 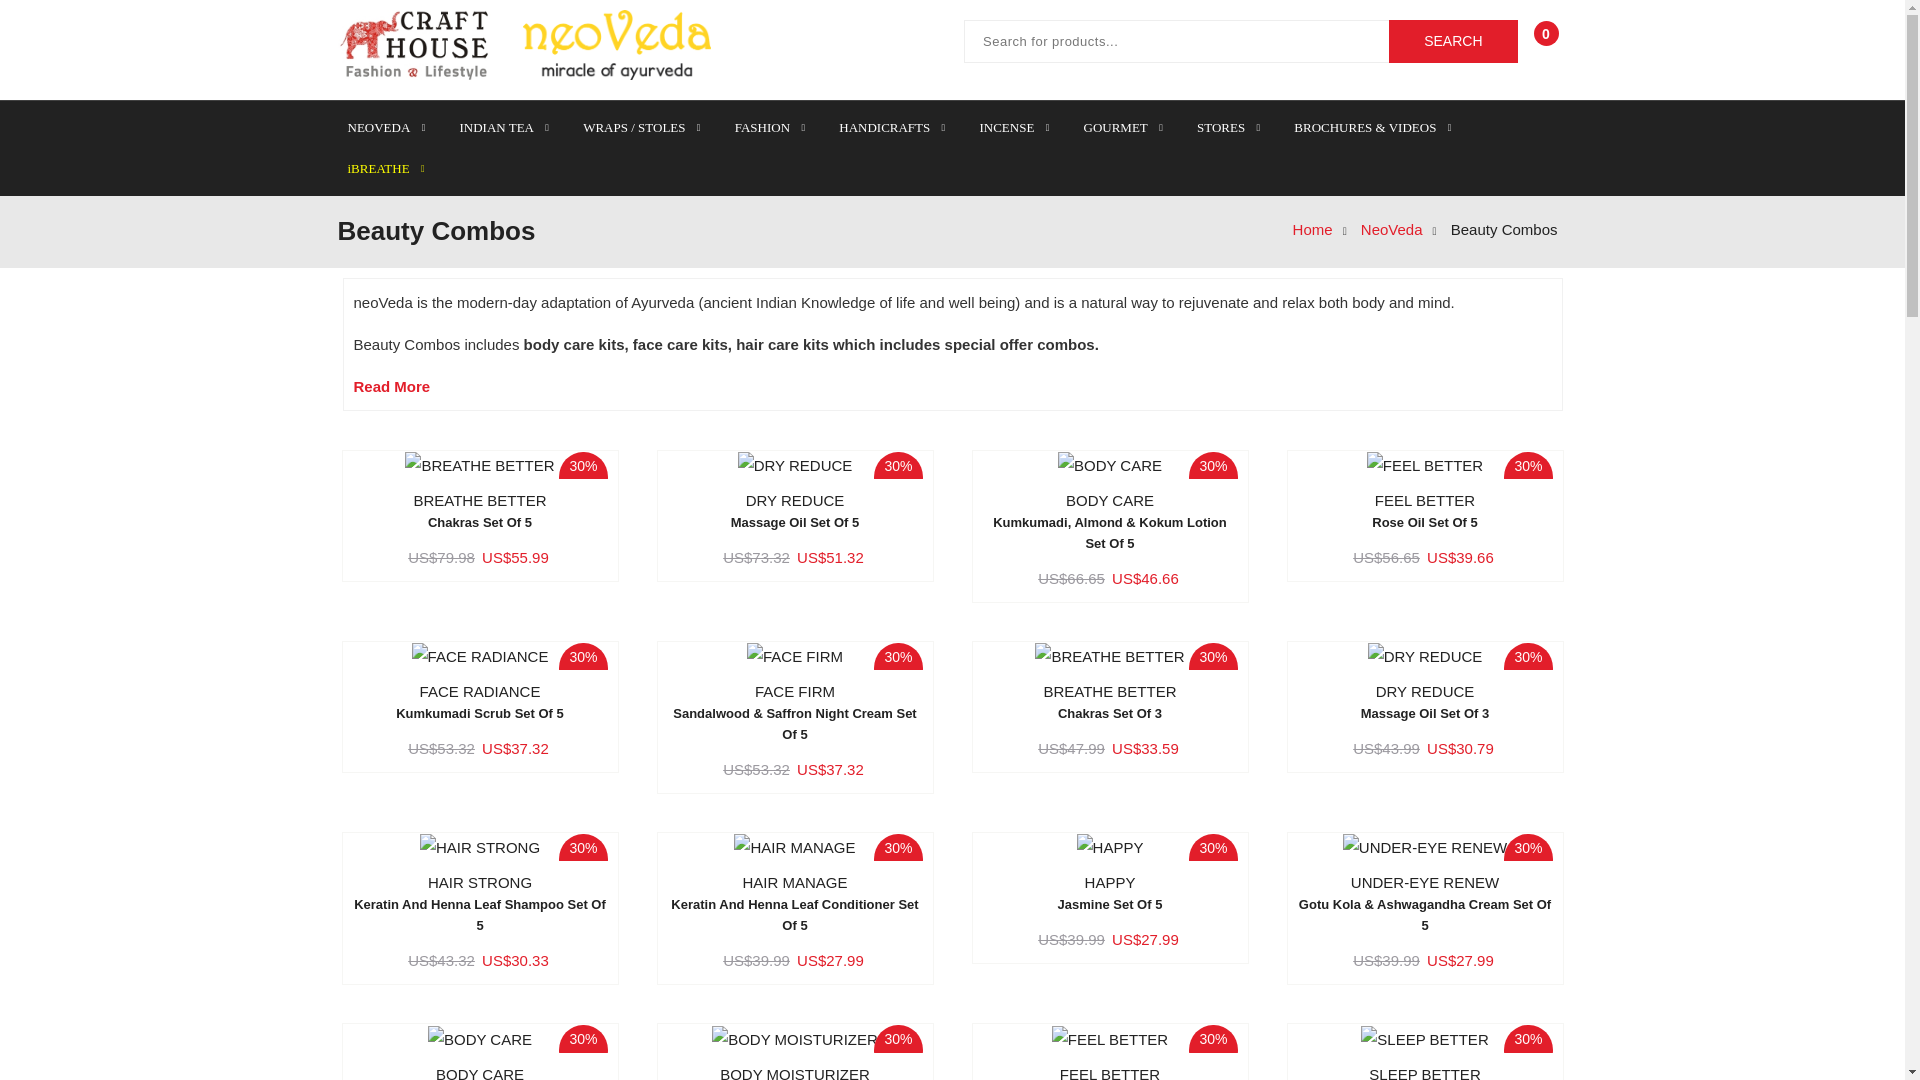 I want to click on FEEL BETTER, so click(x=1424, y=466).